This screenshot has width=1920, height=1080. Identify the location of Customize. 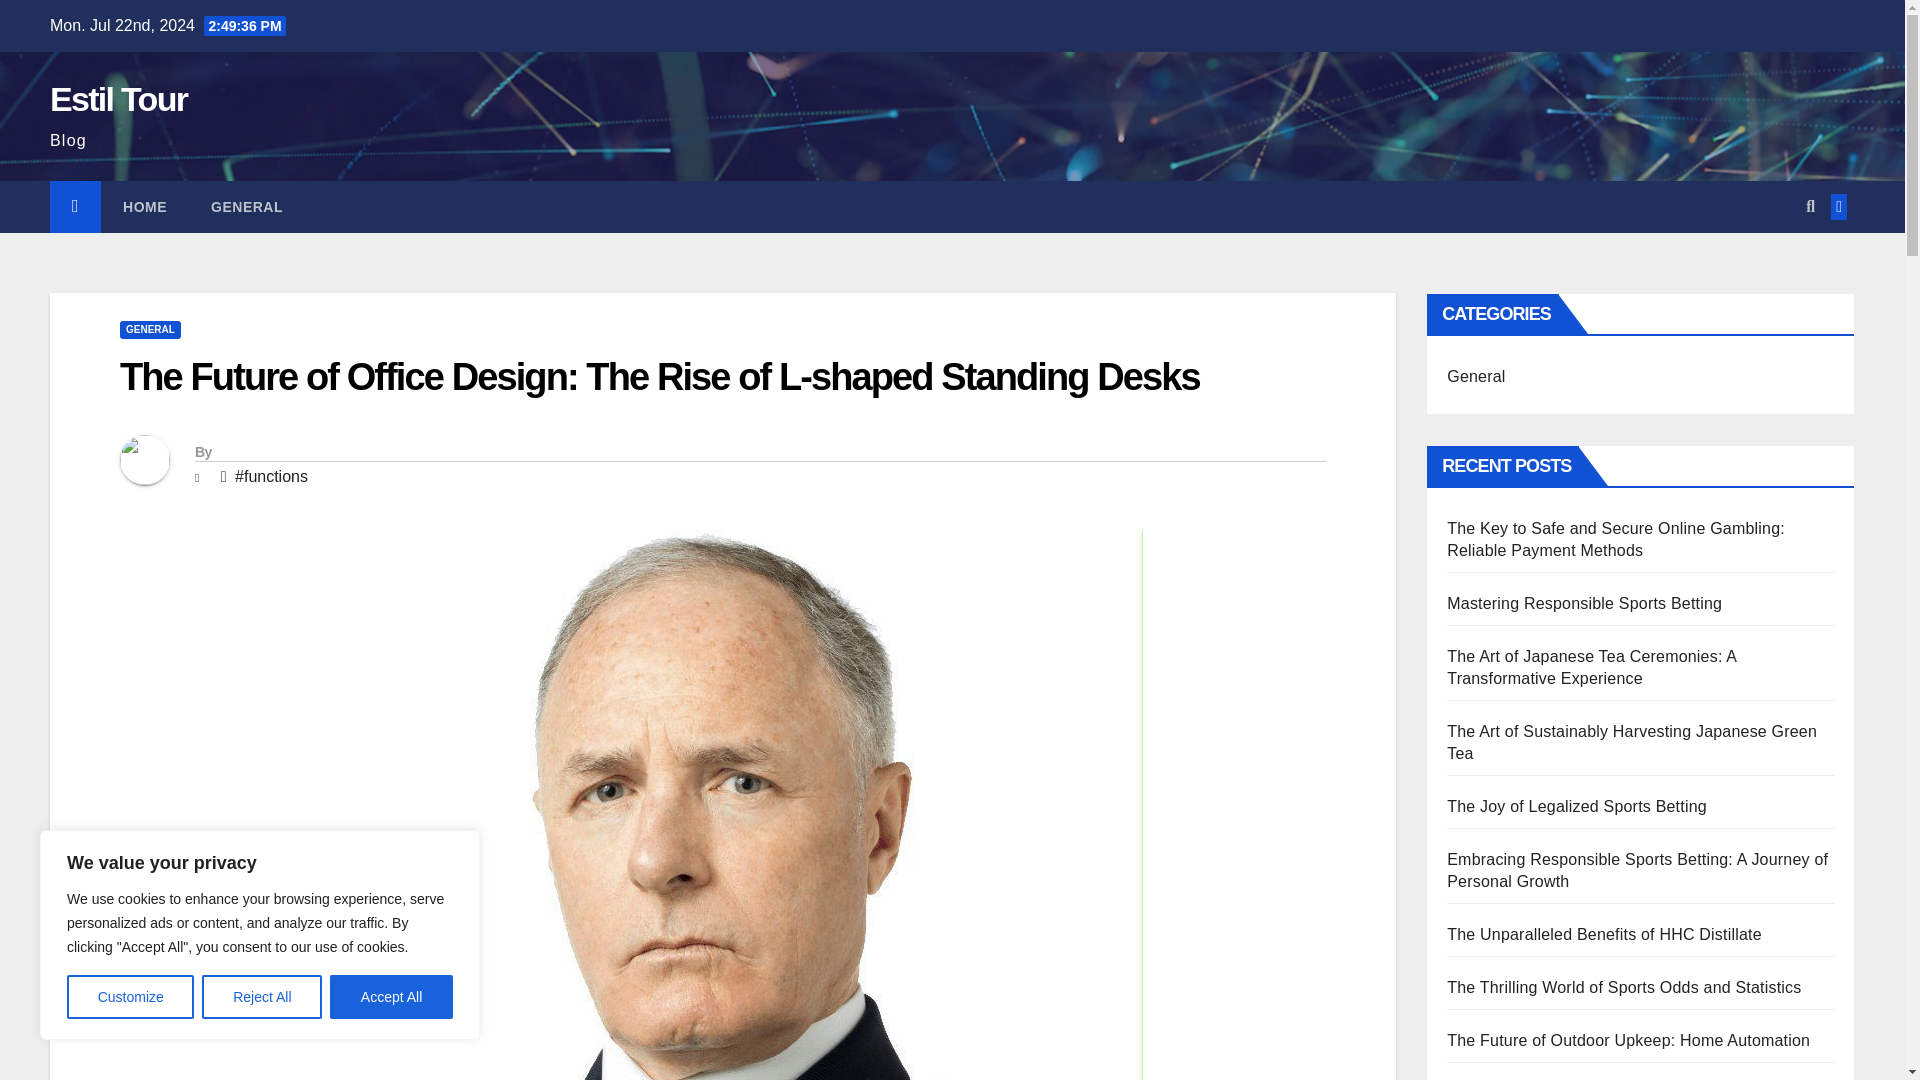
(130, 997).